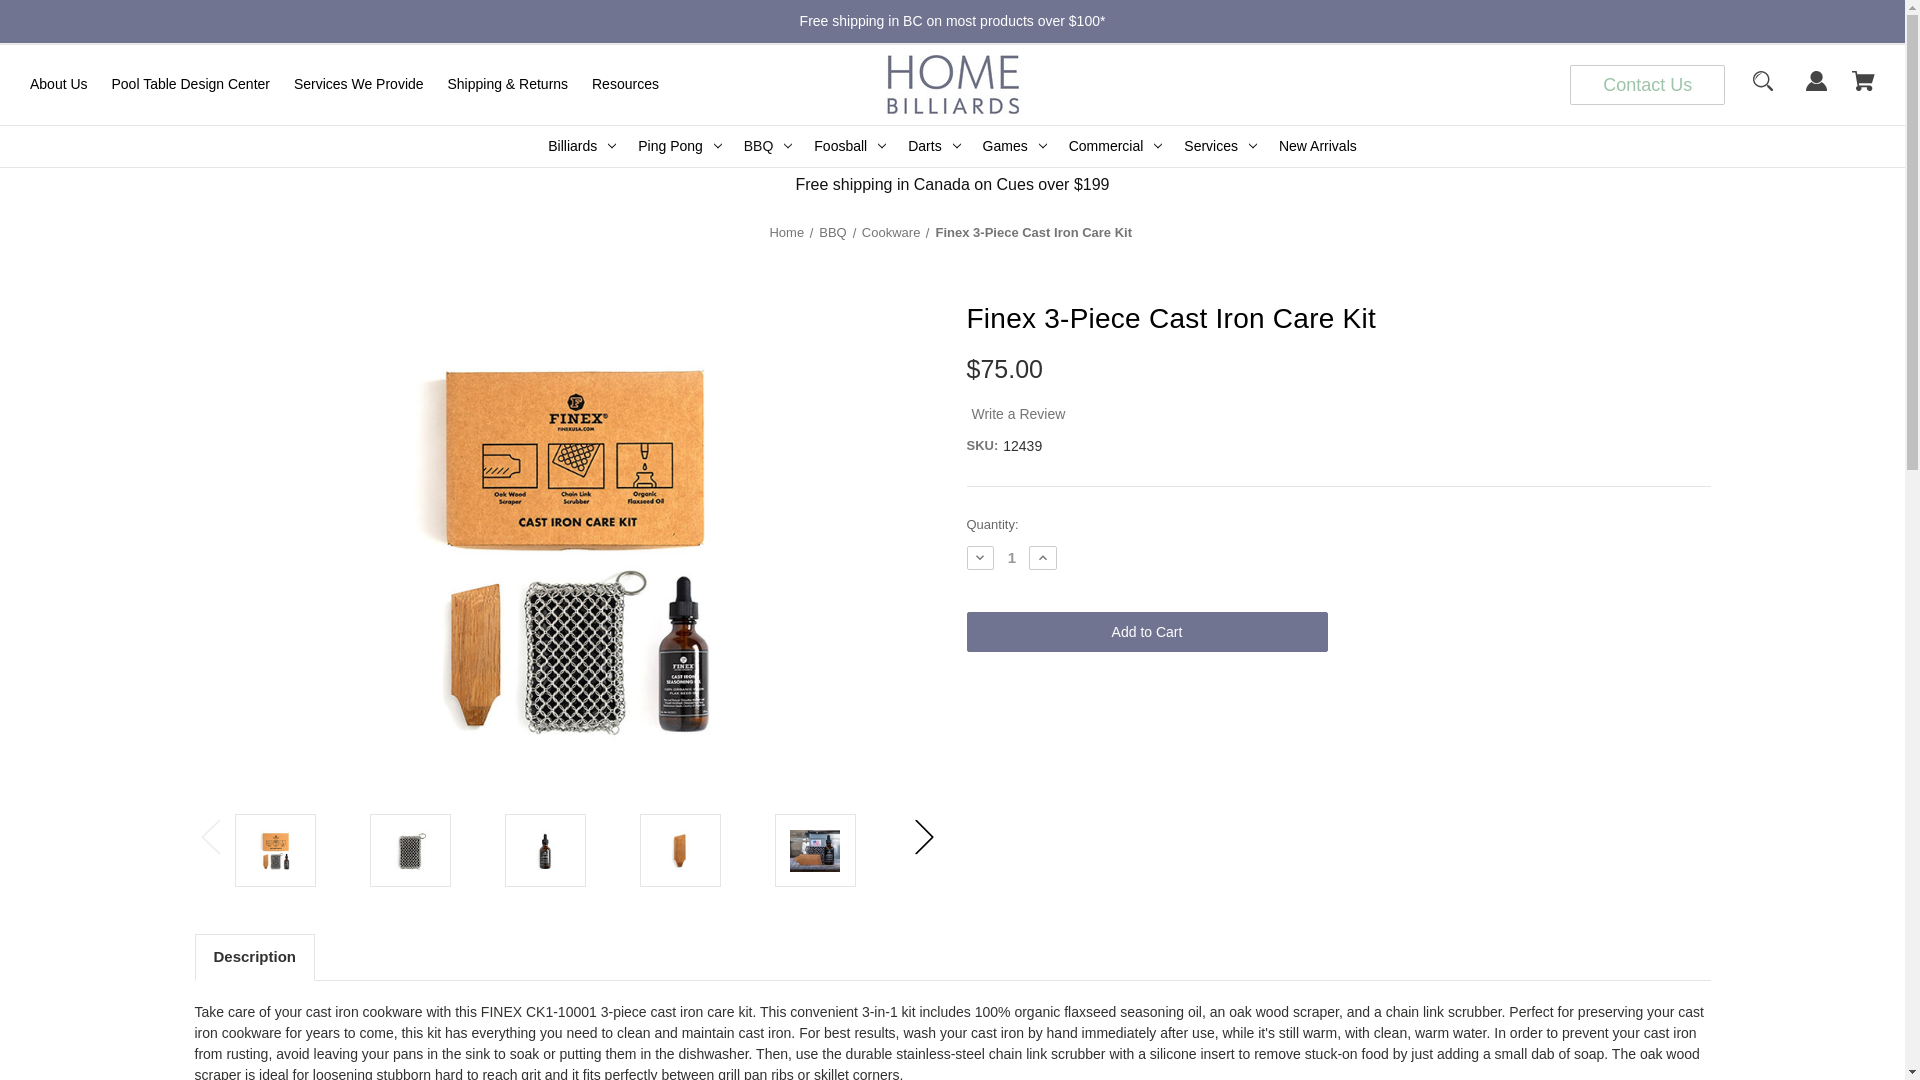  Describe the element at coordinates (1426, 705) in the screenshot. I see `Pinterest` at that location.